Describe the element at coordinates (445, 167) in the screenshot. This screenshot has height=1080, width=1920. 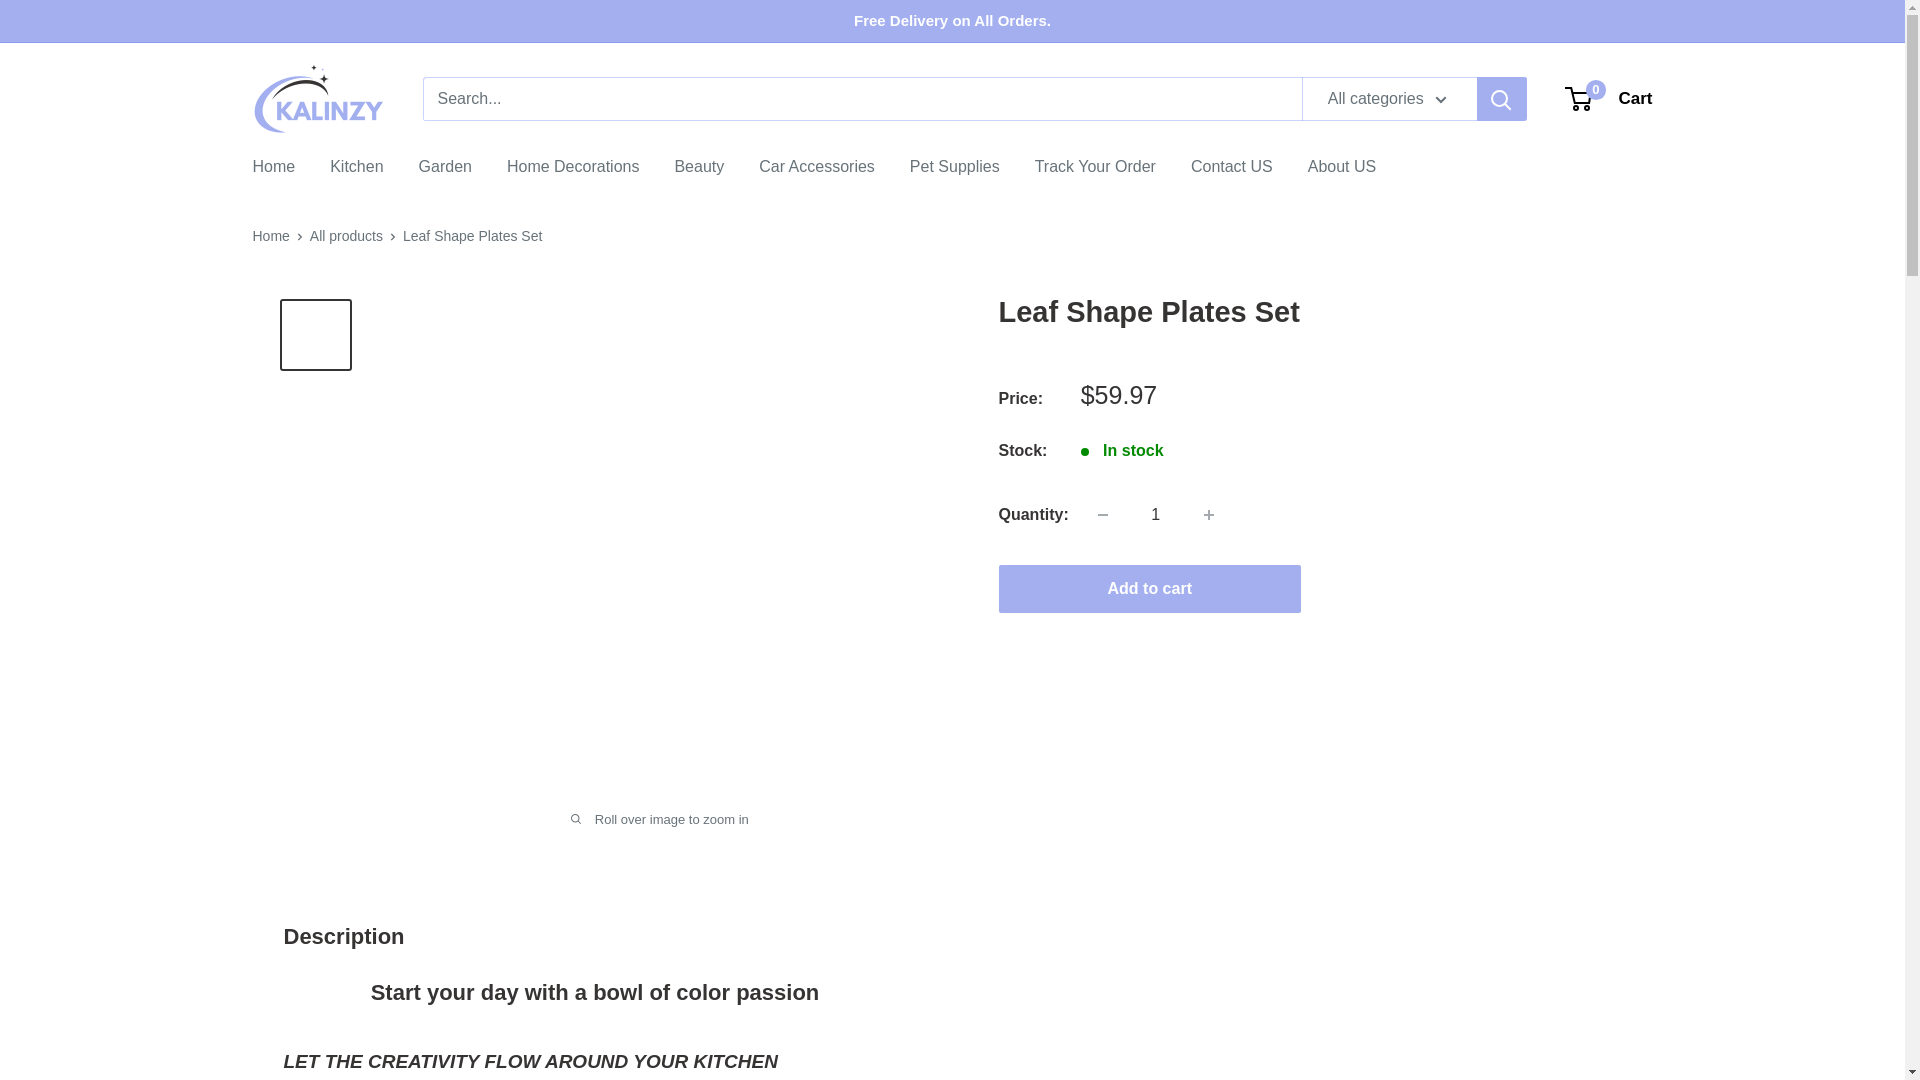
I see `About US` at that location.